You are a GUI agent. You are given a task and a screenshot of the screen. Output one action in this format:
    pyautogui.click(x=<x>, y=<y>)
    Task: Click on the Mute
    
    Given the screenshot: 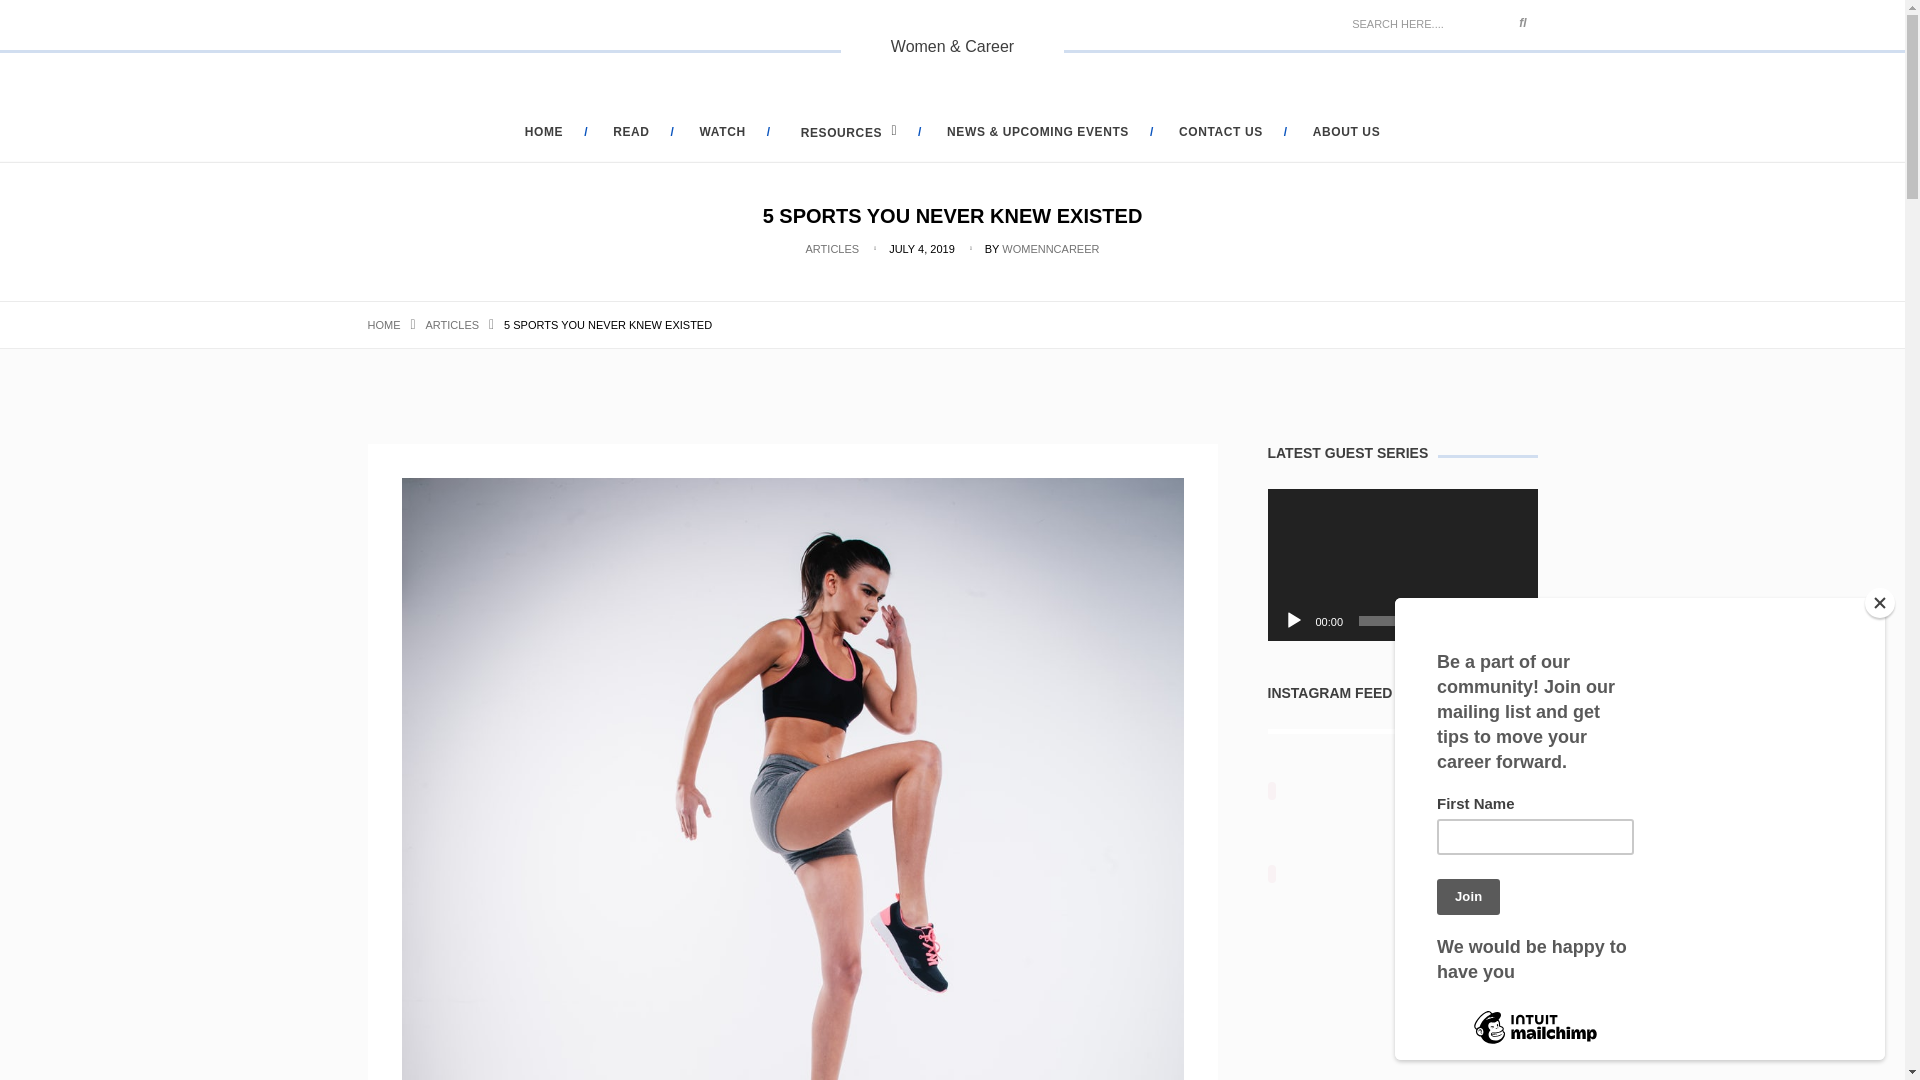 What is the action you would take?
    pyautogui.click(x=1480, y=620)
    